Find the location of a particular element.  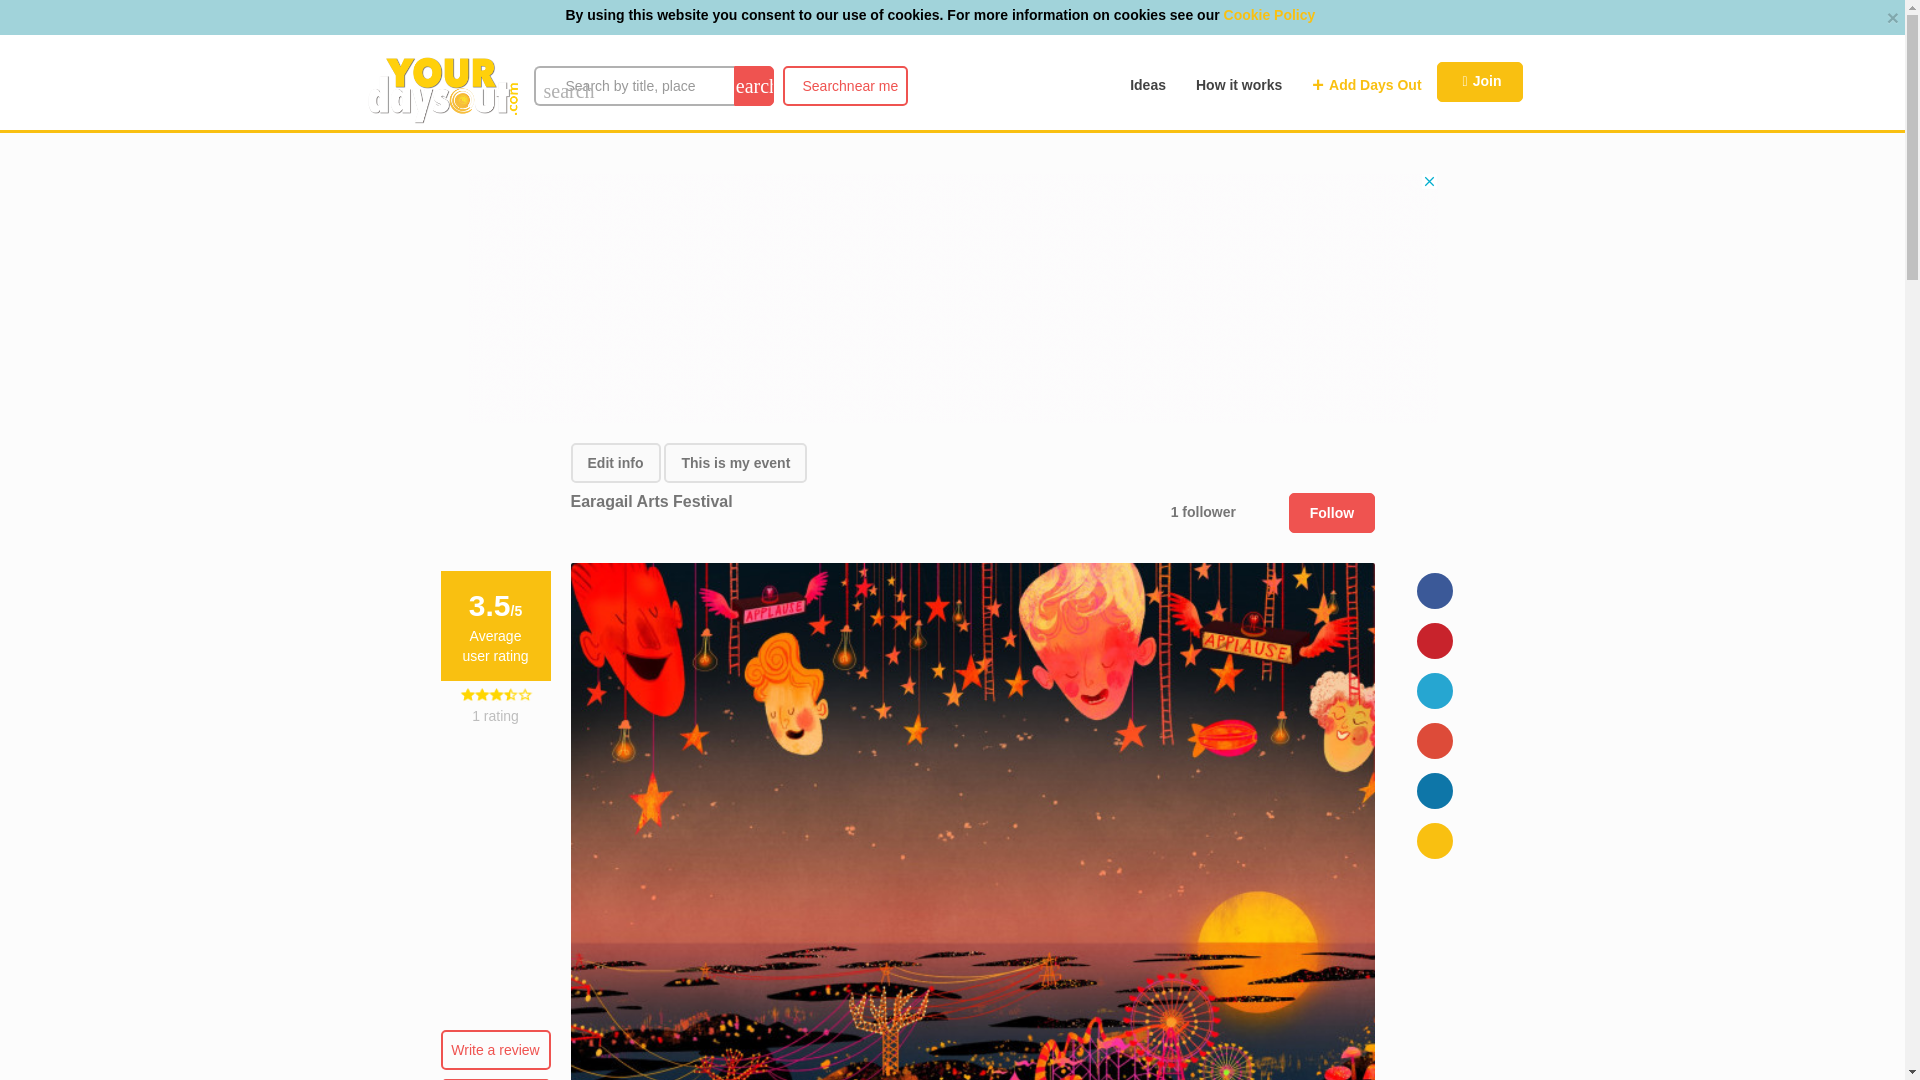

search is located at coordinates (753, 85).